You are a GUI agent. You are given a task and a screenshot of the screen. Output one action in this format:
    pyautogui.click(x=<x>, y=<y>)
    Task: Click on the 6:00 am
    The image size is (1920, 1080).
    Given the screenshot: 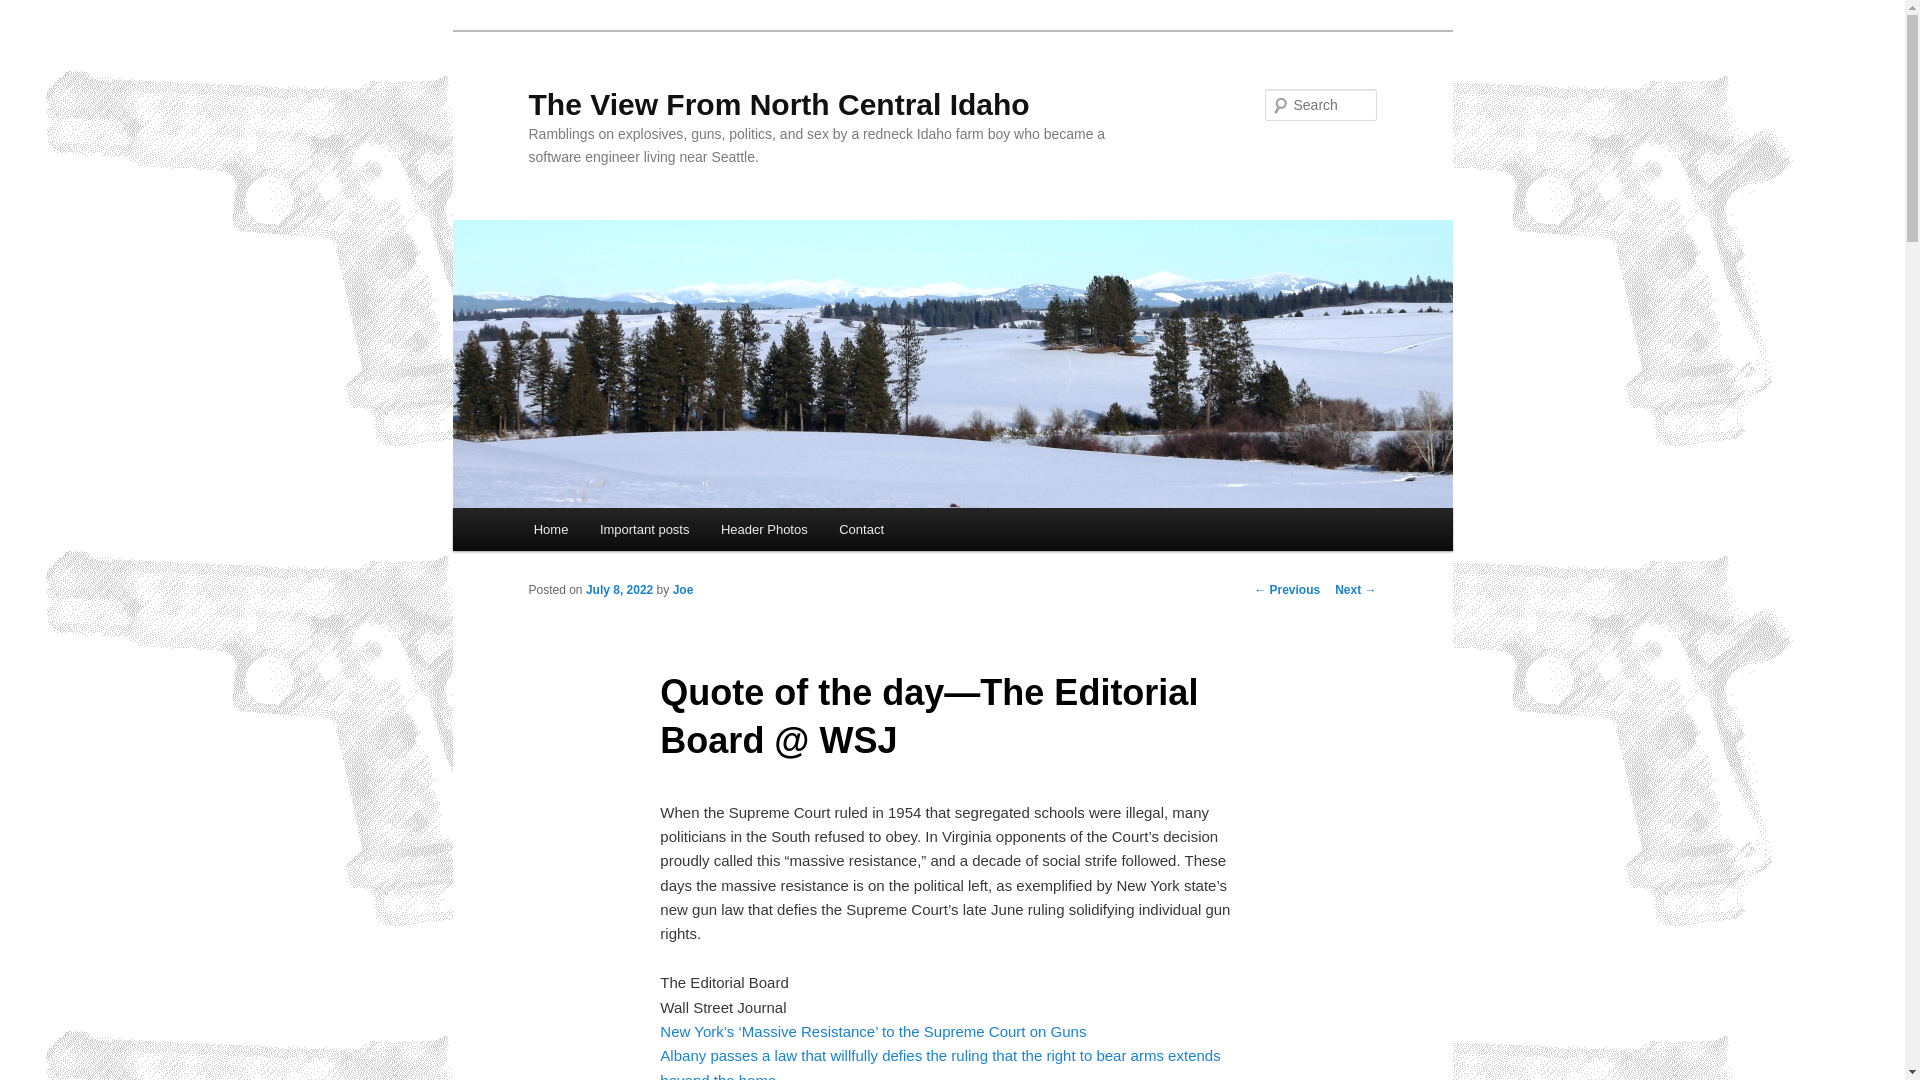 What is the action you would take?
    pyautogui.click(x=618, y=590)
    